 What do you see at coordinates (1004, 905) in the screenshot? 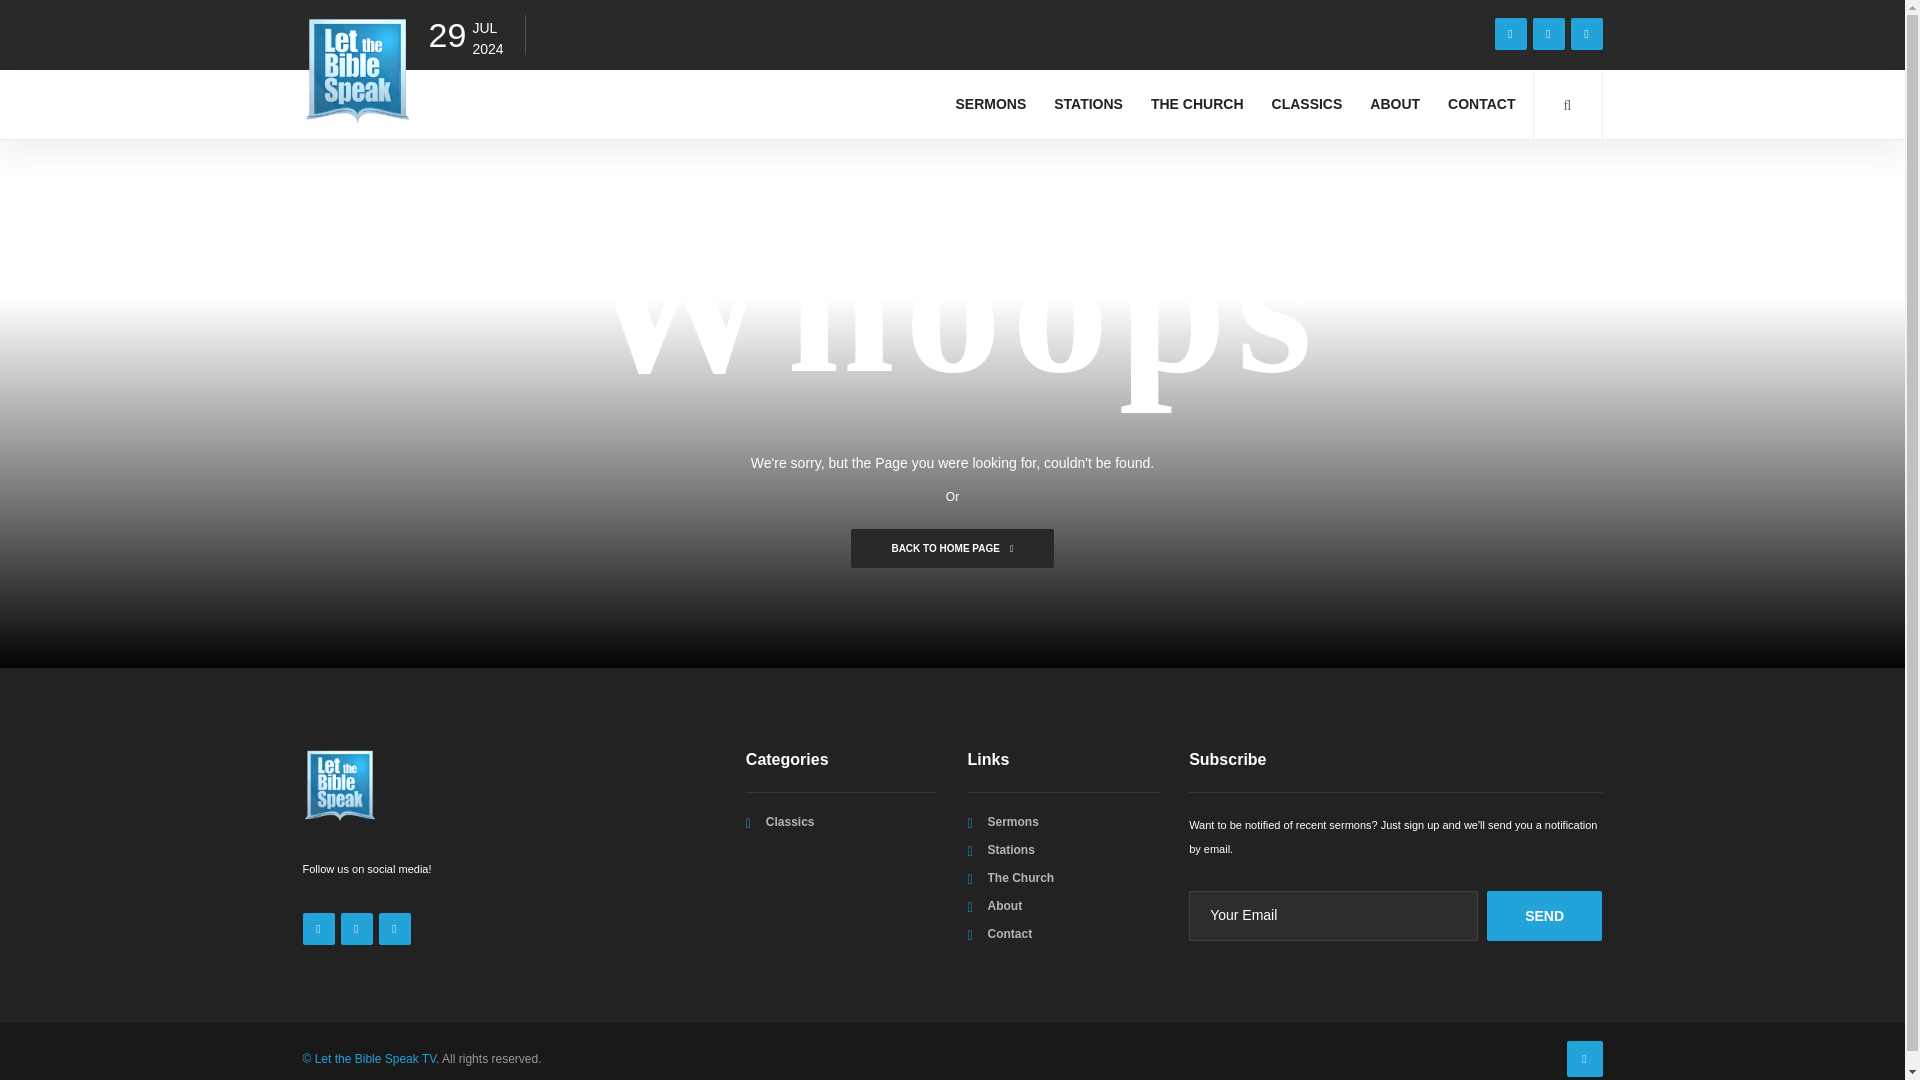
I see `About` at bounding box center [1004, 905].